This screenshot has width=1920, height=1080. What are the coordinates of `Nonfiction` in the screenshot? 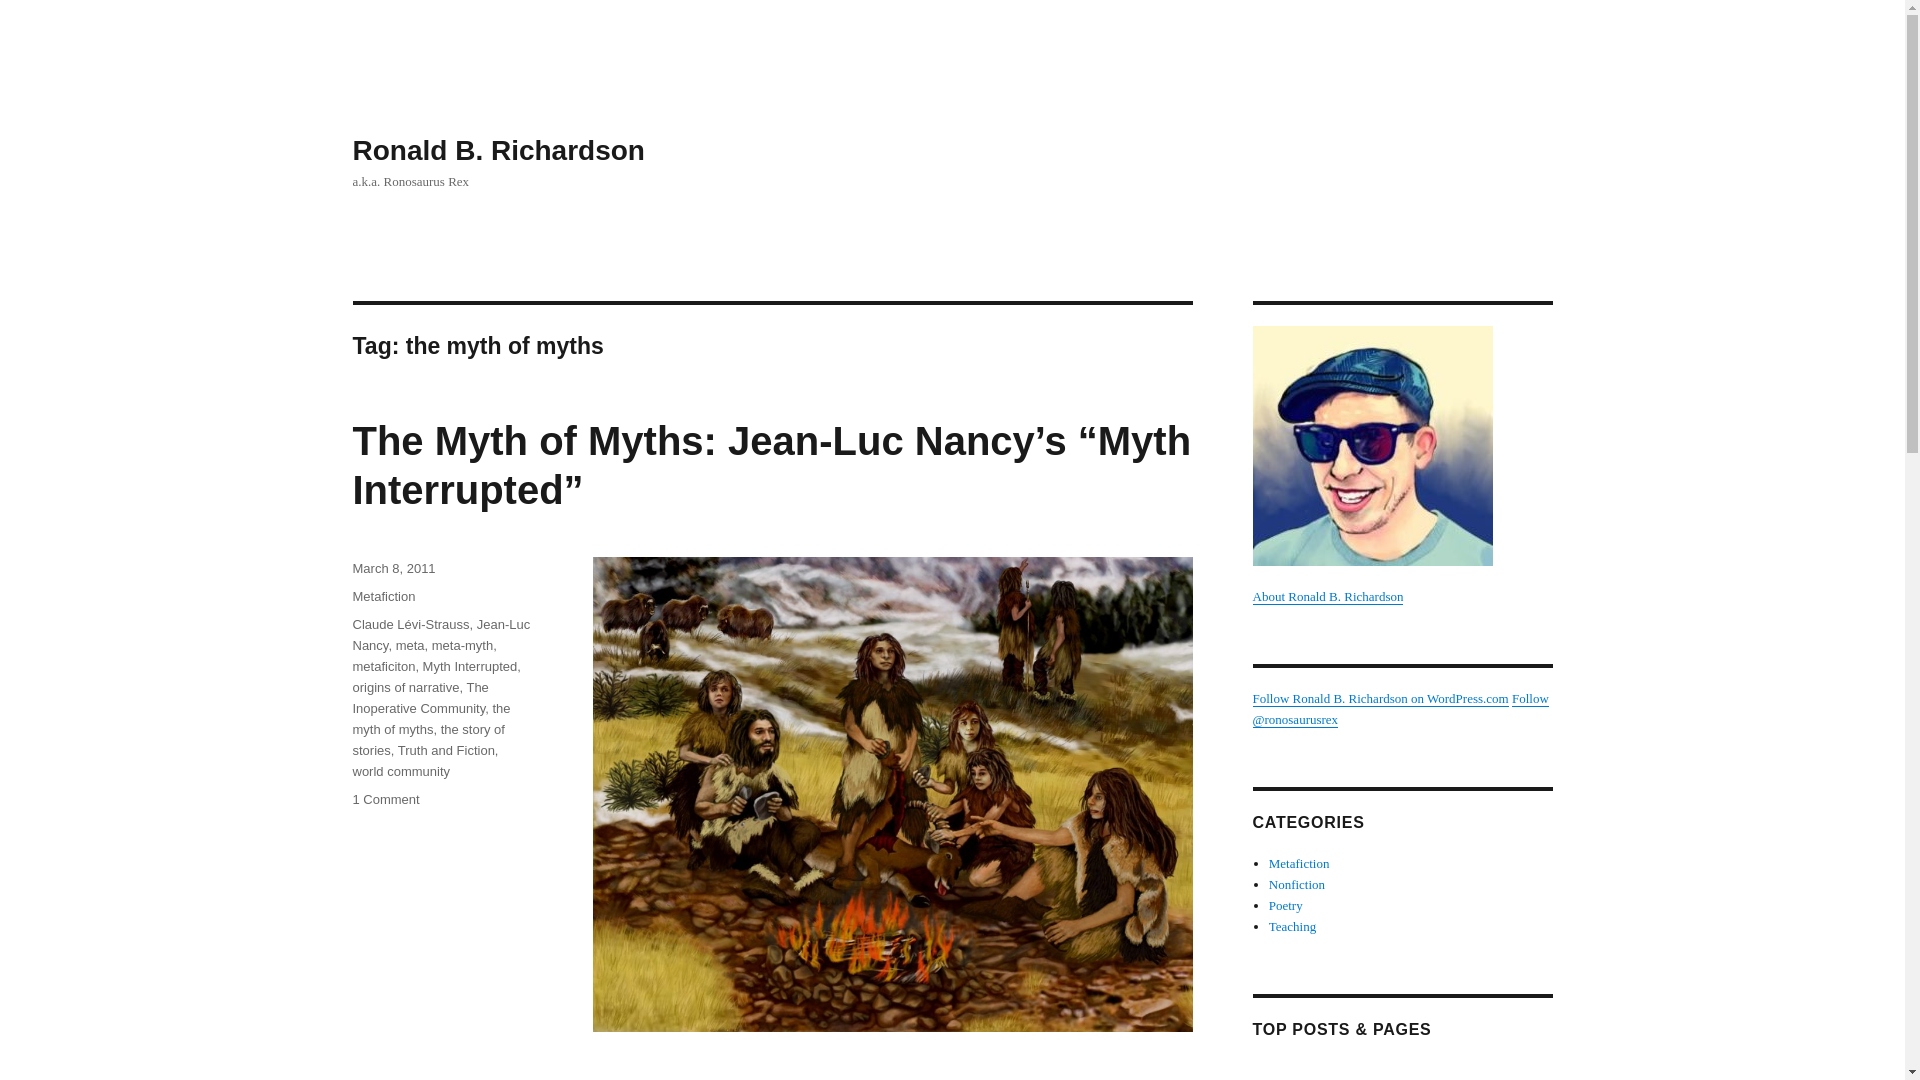 It's located at (1296, 884).